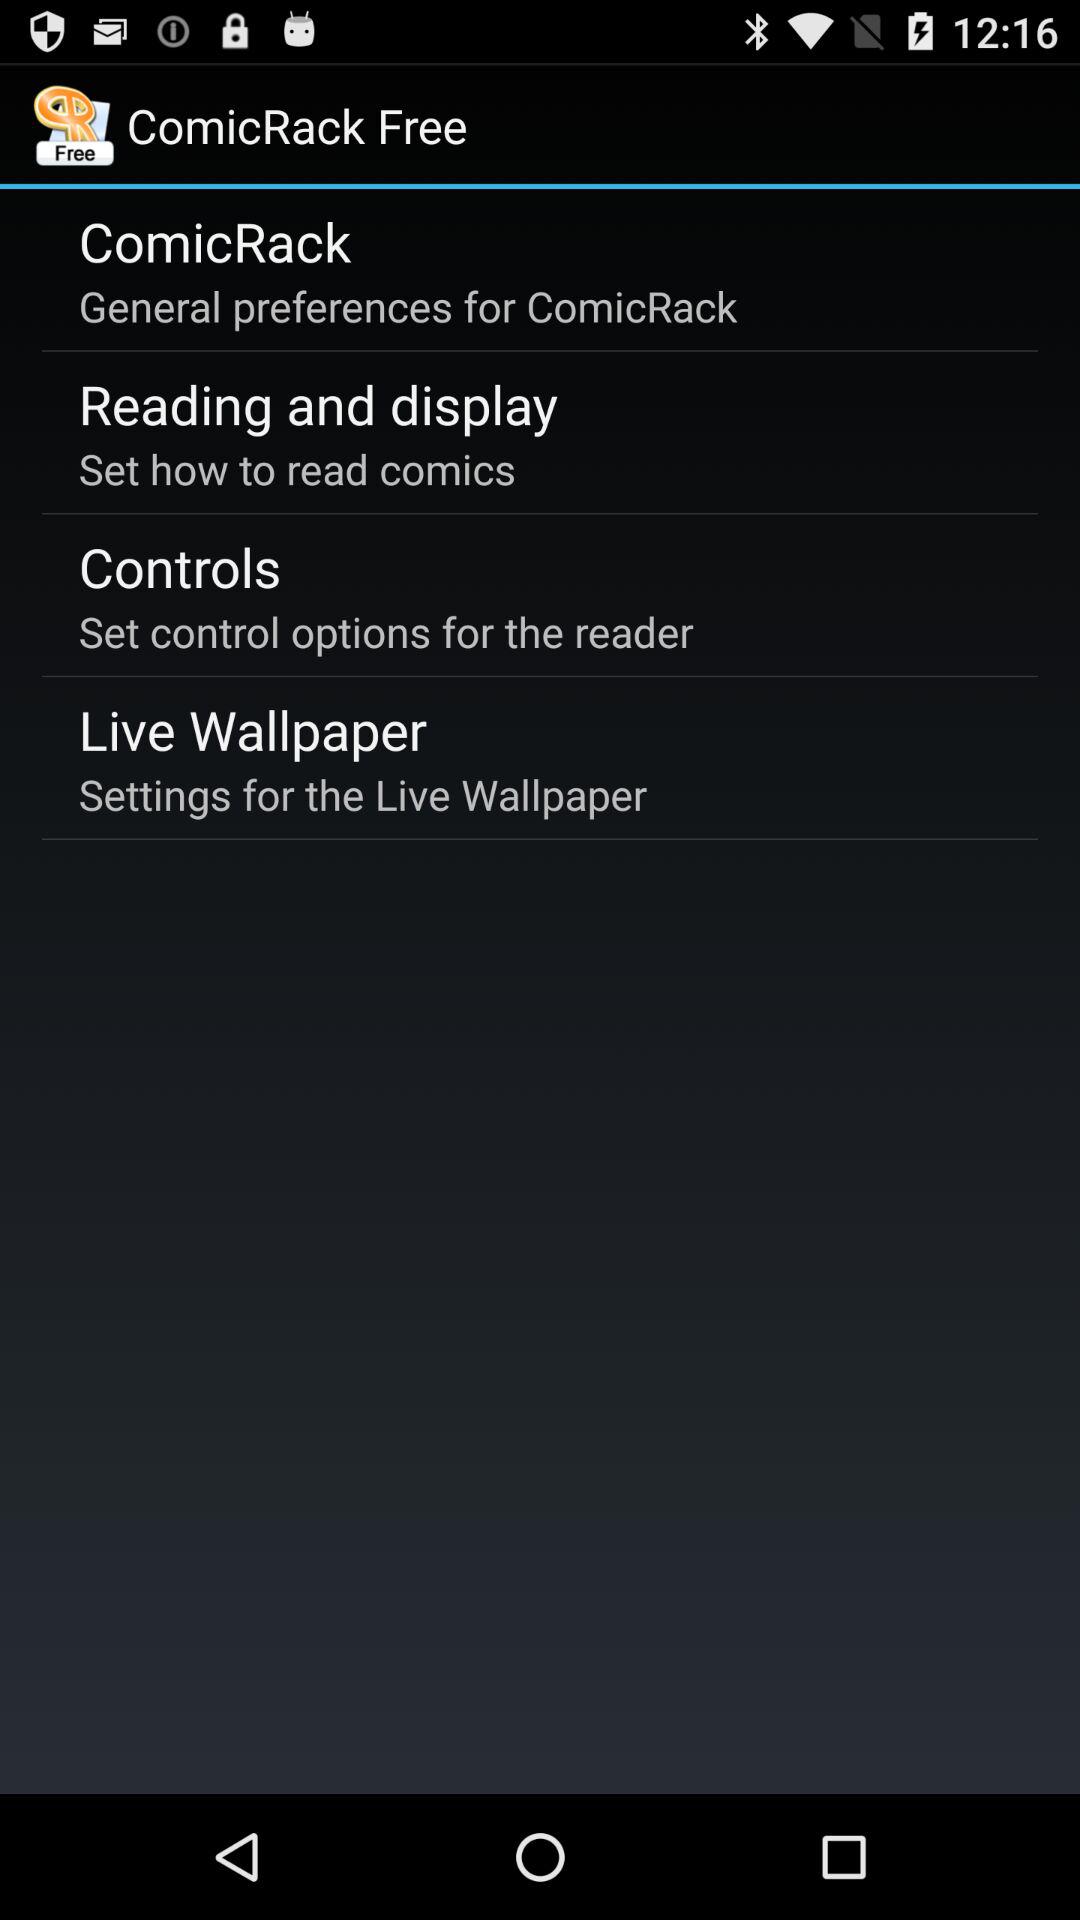  I want to click on click the app above the live wallpaper, so click(386, 632).